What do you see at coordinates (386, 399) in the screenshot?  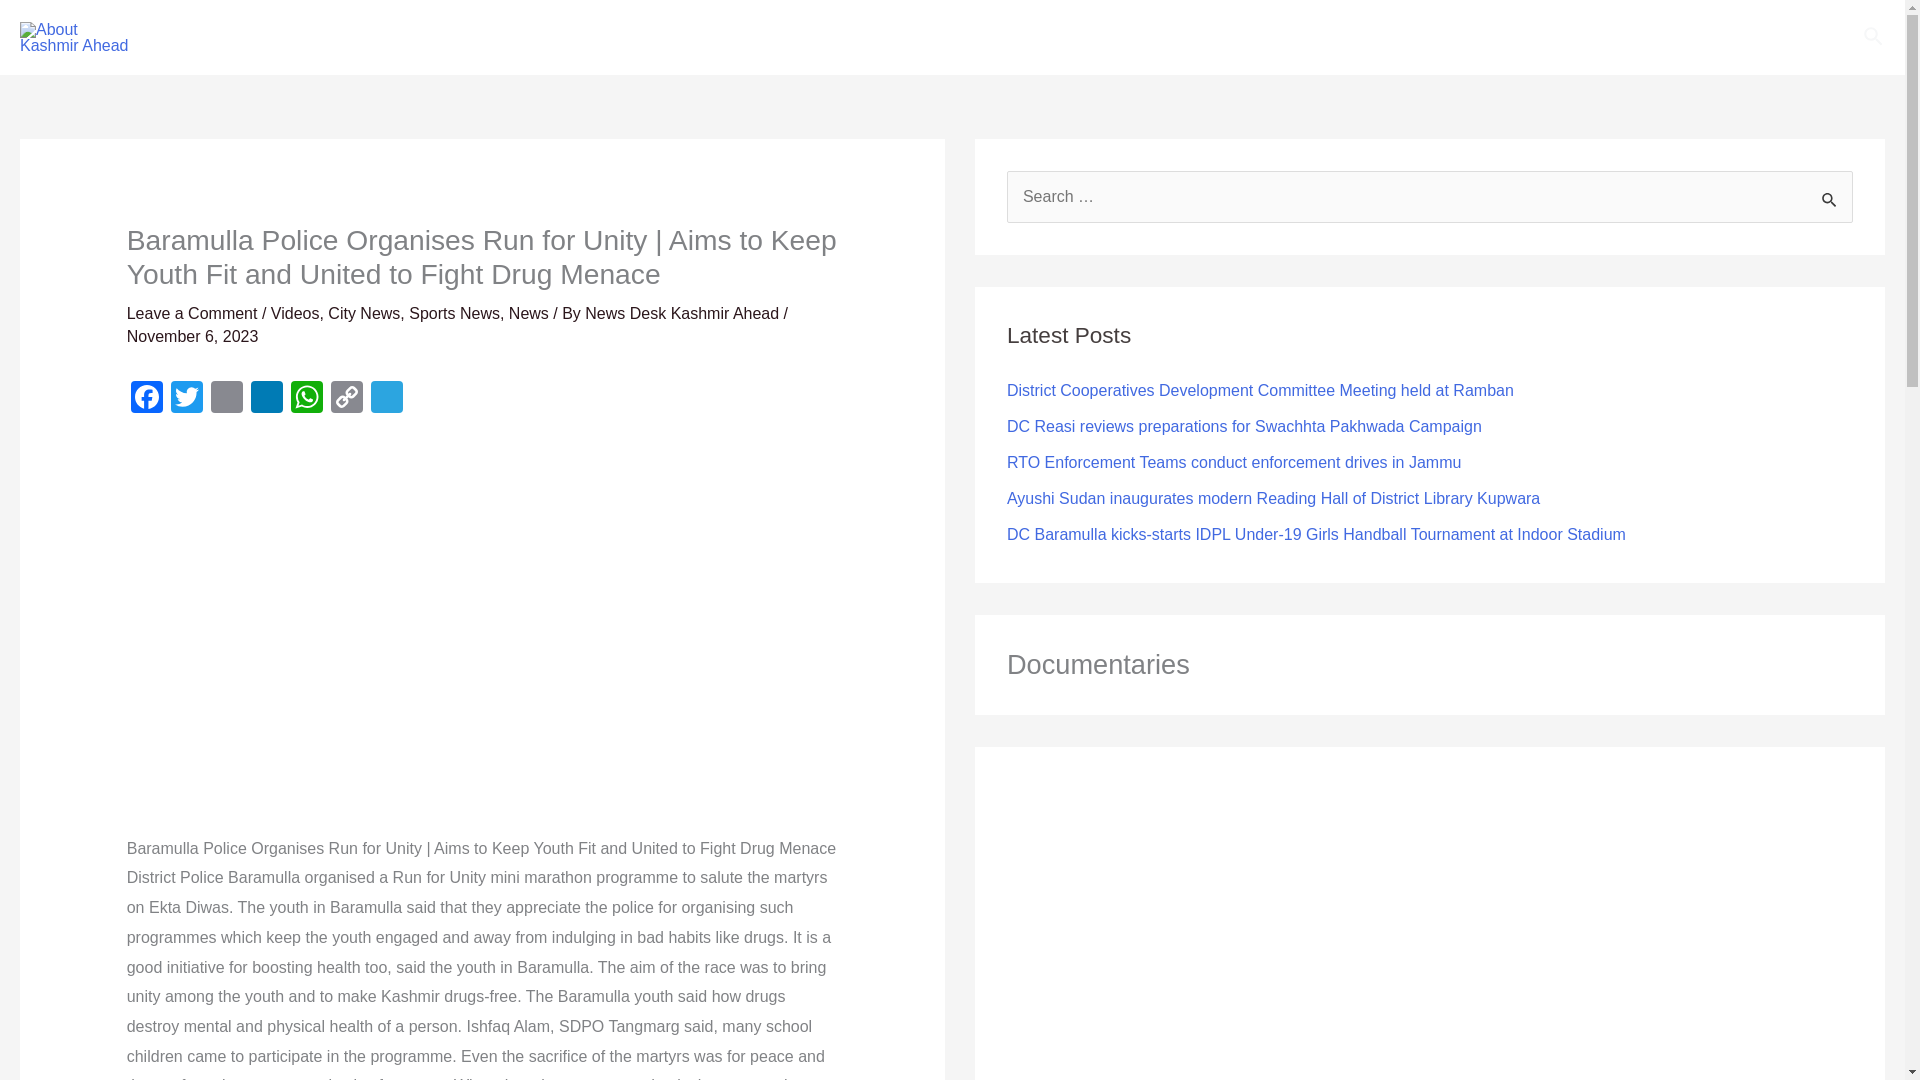 I see `Telegram` at bounding box center [386, 399].